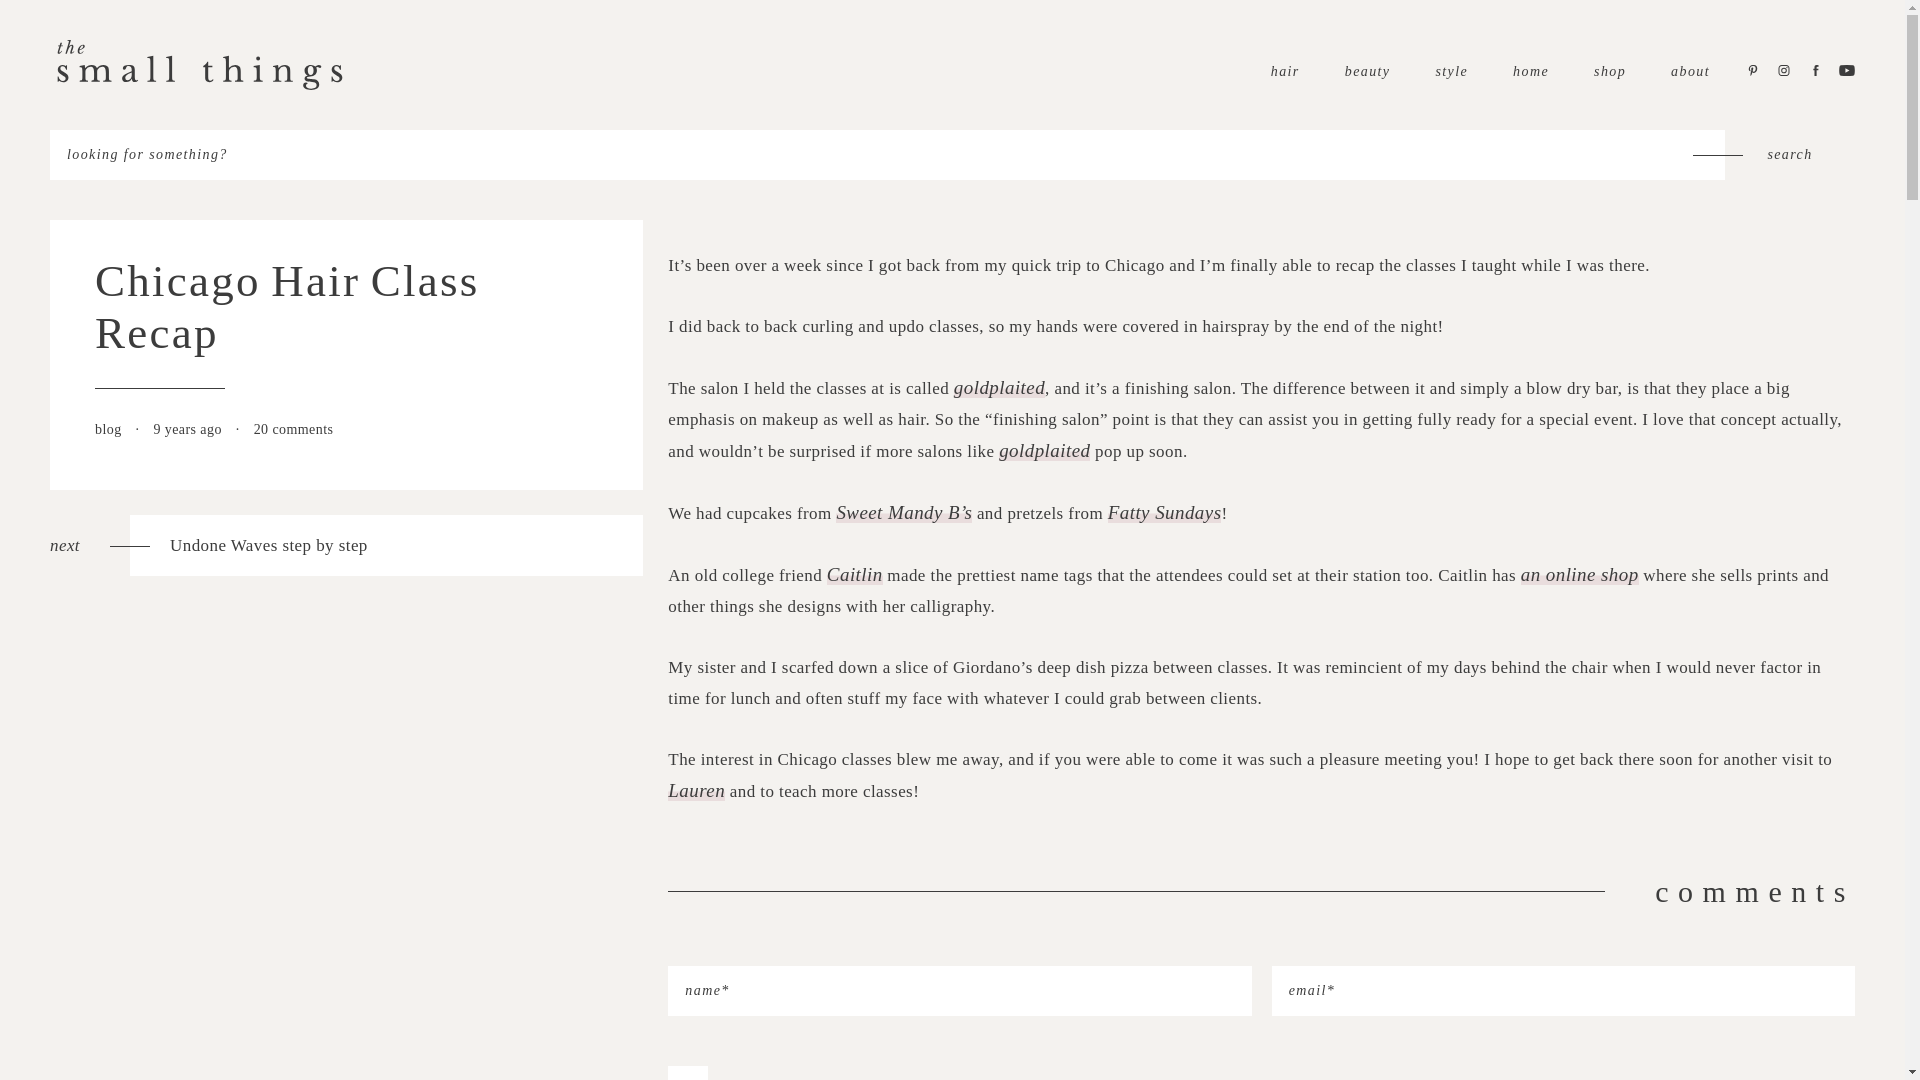  What do you see at coordinates (1164, 512) in the screenshot?
I see `Fatty Sundays` at bounding box center [1164, 512].